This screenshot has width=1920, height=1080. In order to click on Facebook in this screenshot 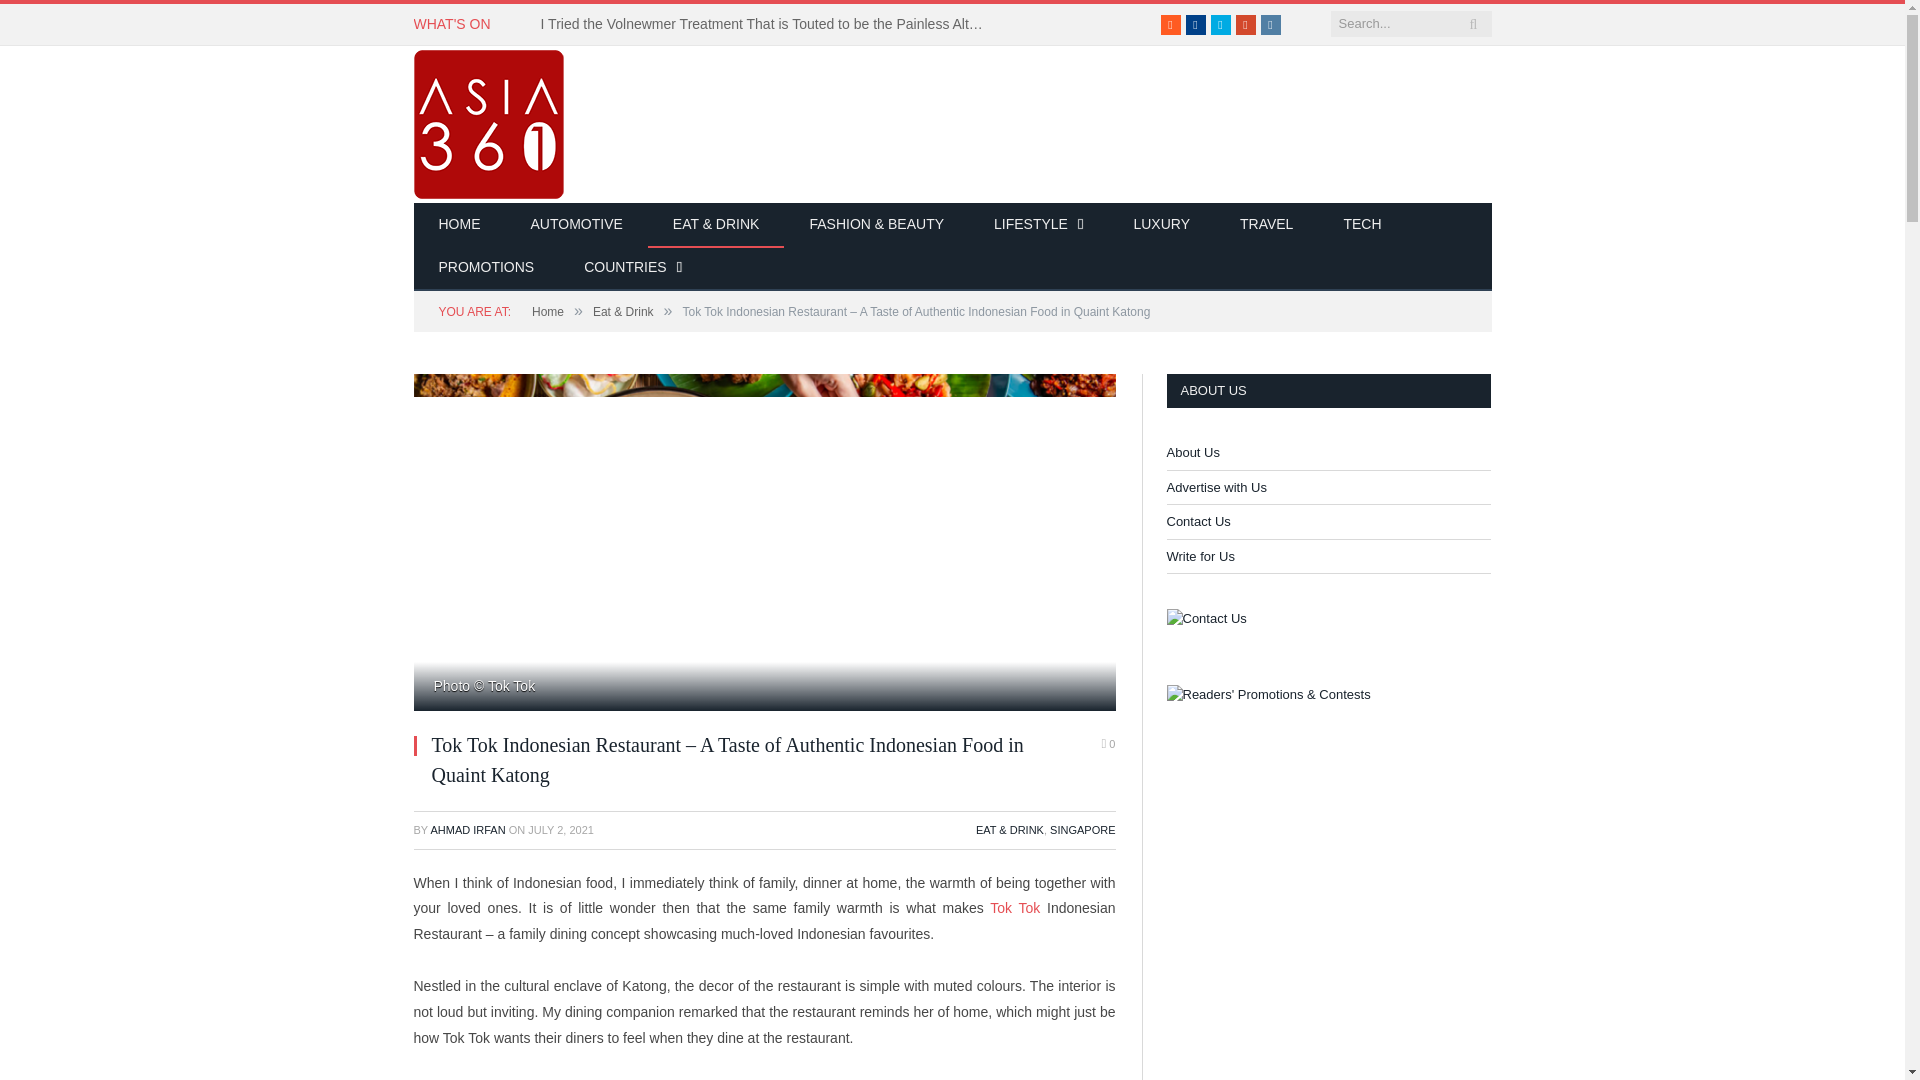, I will do `click(1196, 24)`.